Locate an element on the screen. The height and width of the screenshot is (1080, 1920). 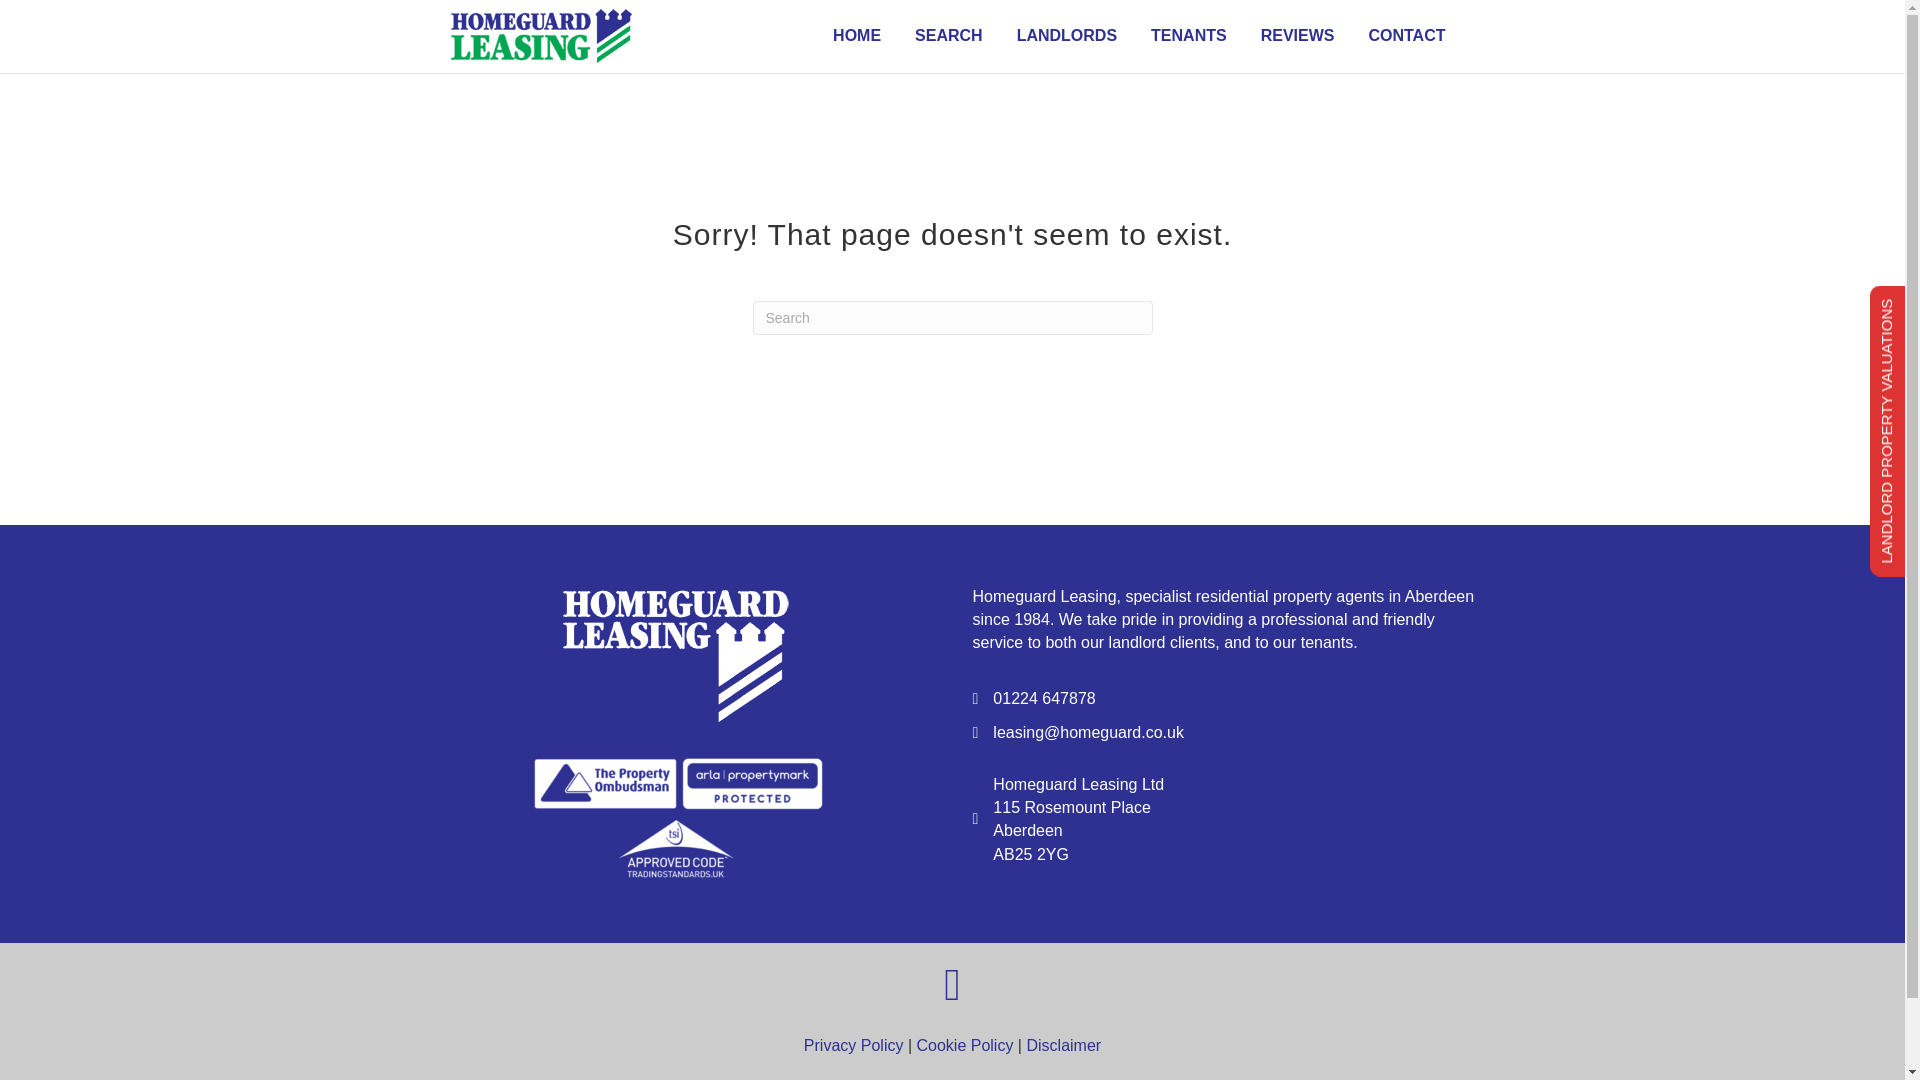
Disclaimer is located at coordinates (1062, 1045).